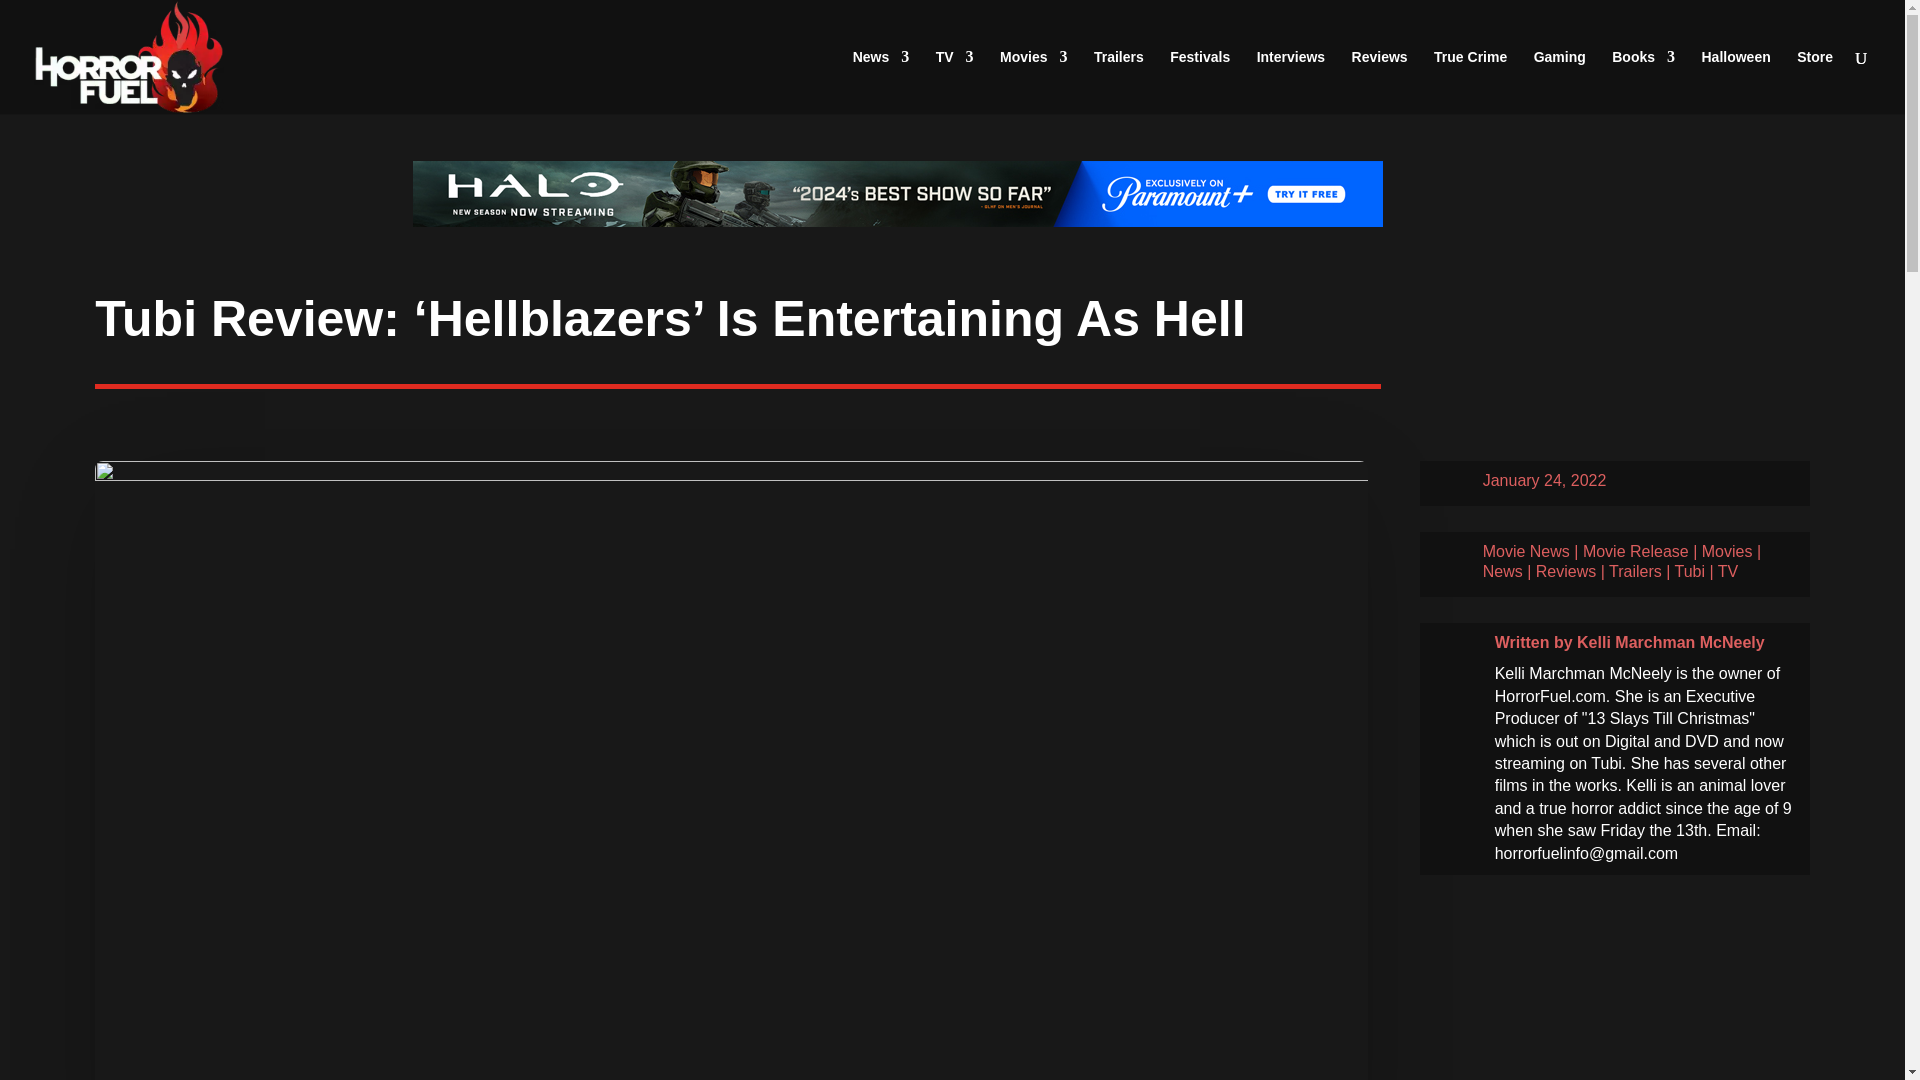 This screenshot has width=1920, height=1080. What do you see at coordinates (1034, 82) in the screenshot?
I see `Movies` at bounding box center [1034, 82].